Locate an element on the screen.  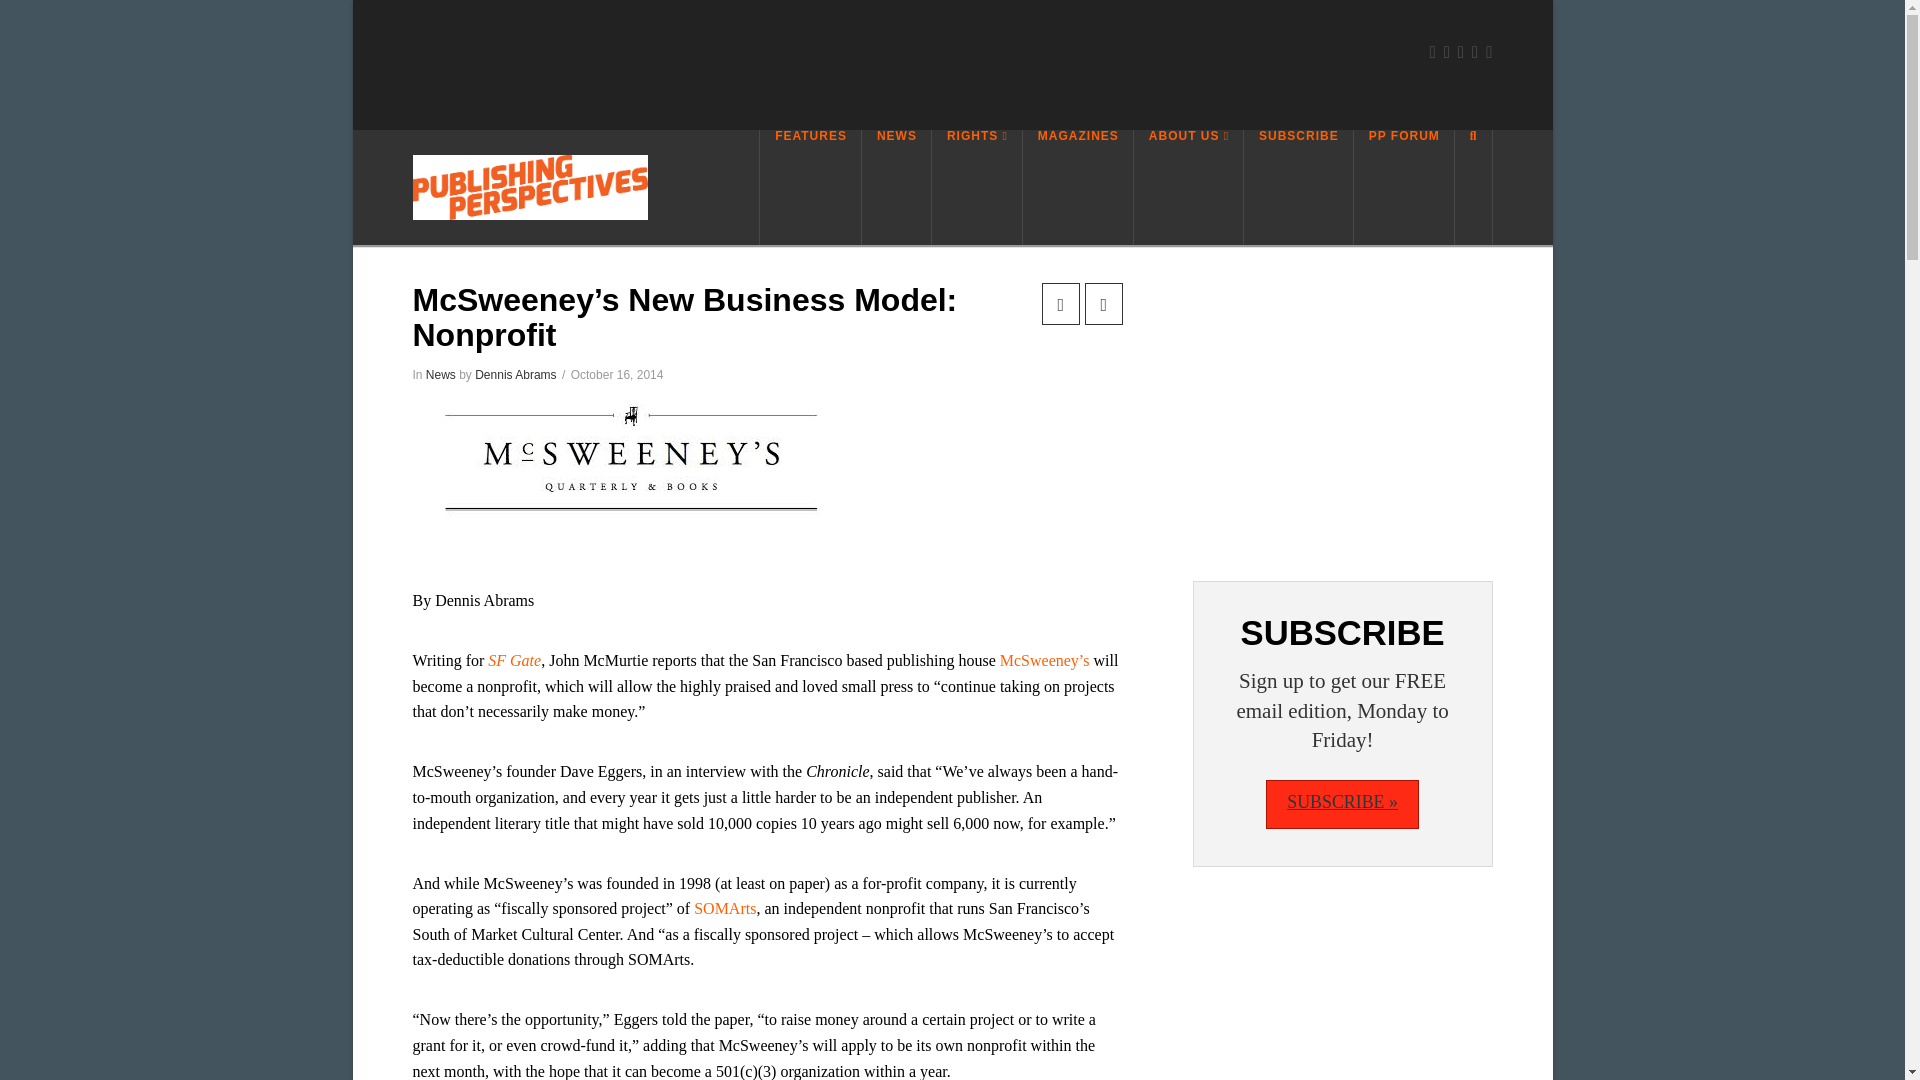
Dennis Abrams is located at coordinates (515, 375).